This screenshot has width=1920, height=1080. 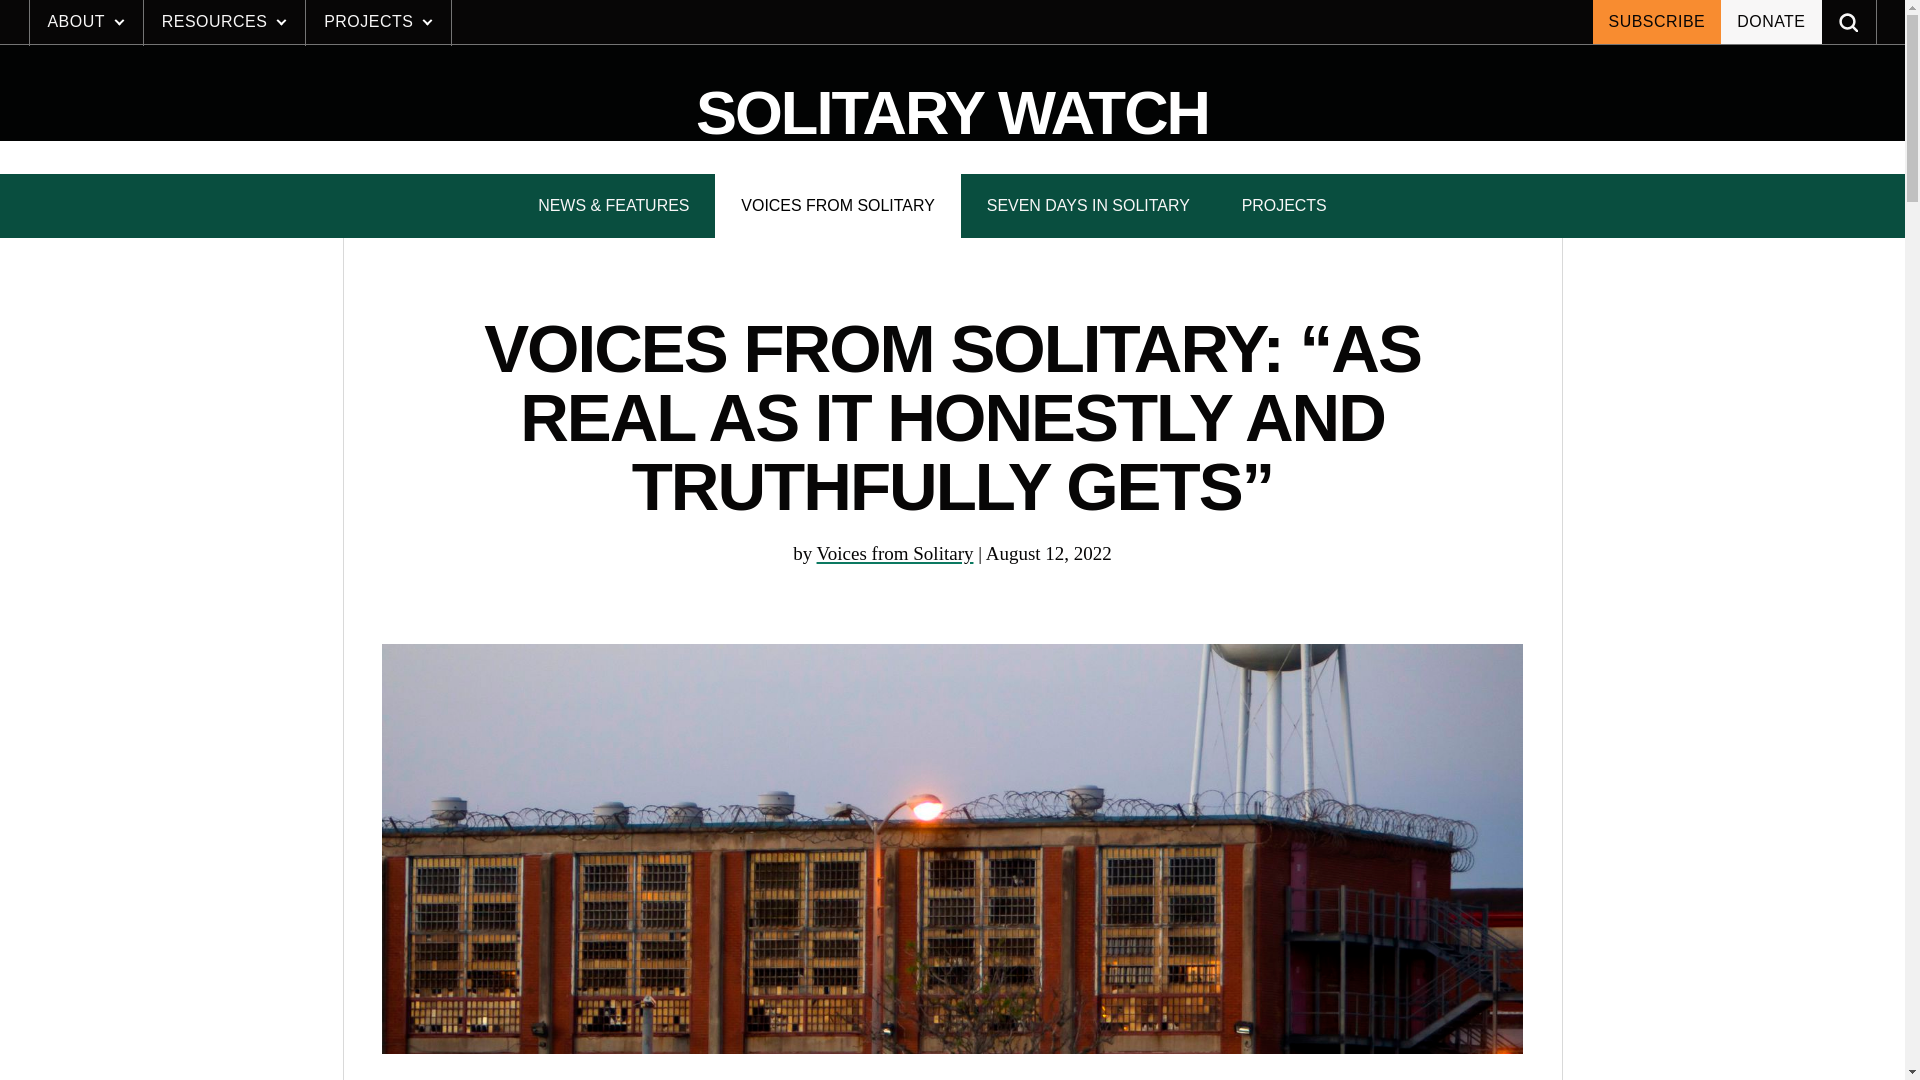 I want to click on VOICES FROM SOLITARY, so click(x=837, y=205).